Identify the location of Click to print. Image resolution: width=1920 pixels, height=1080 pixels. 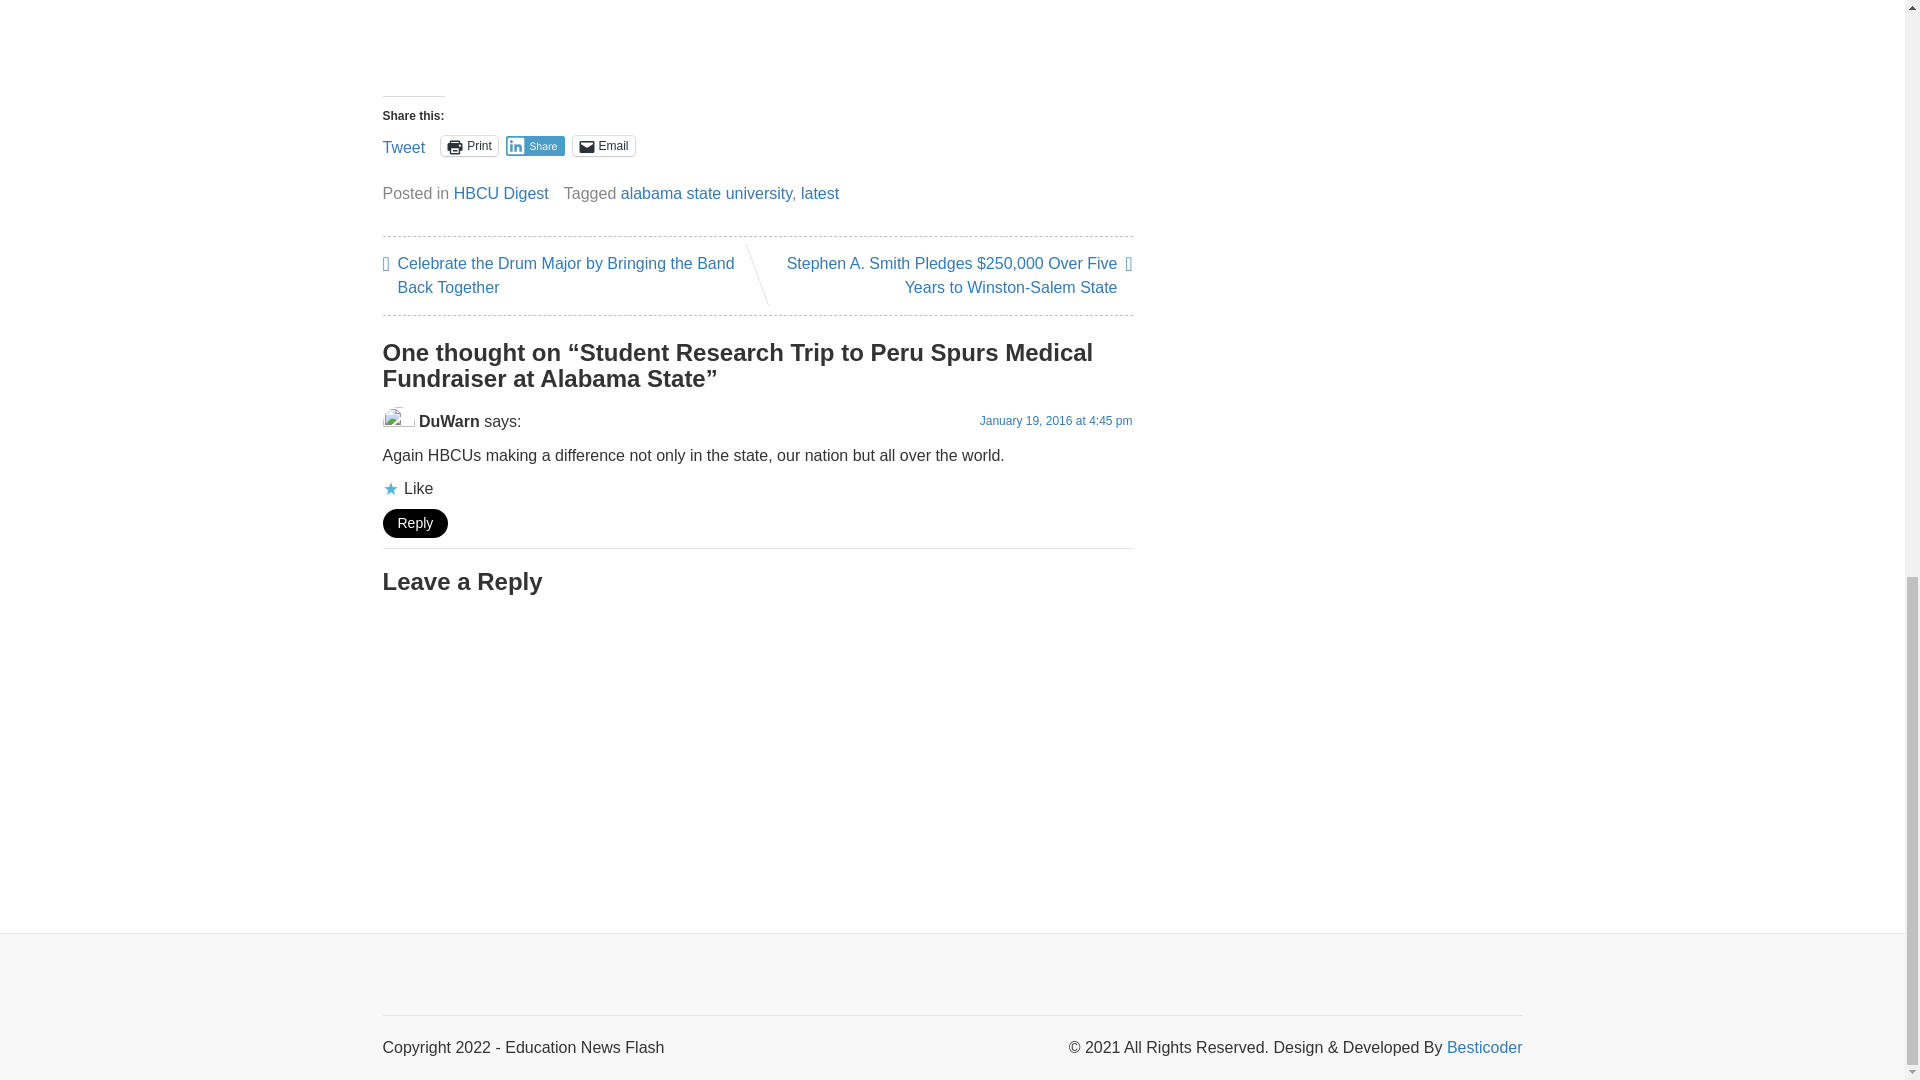
(469, 146).